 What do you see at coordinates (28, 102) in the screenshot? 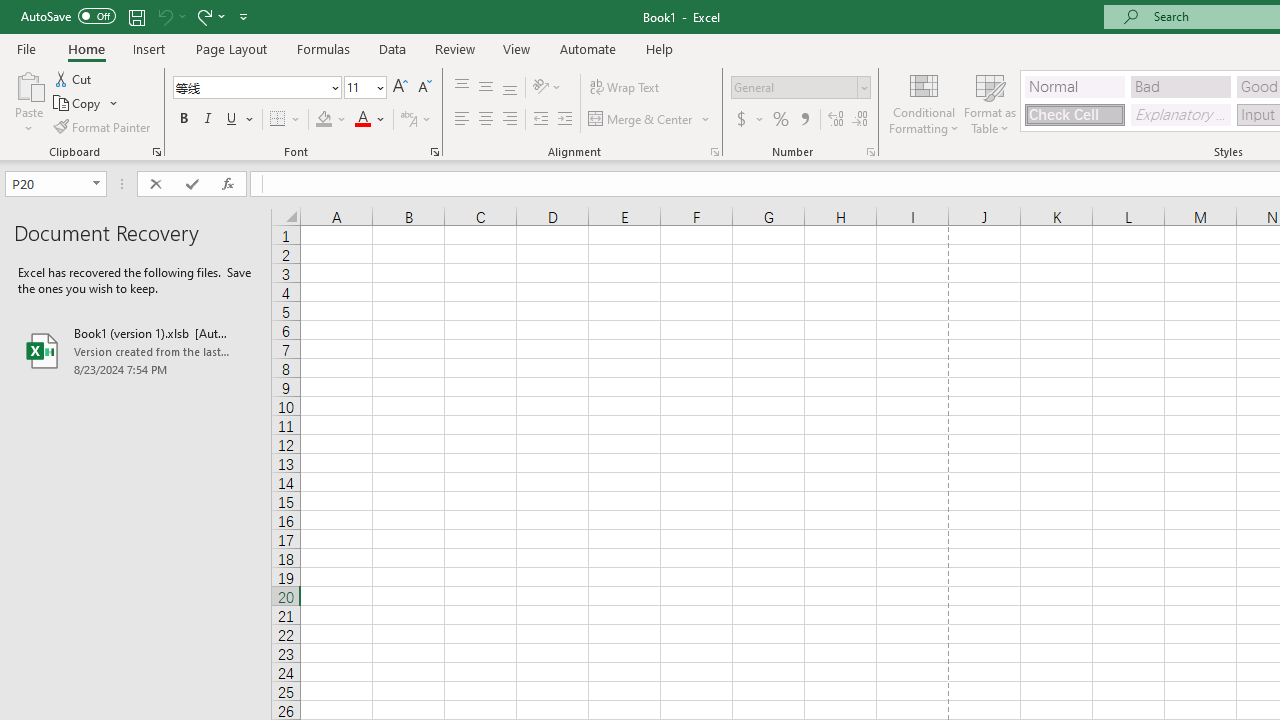
I see `Paste` at bounding box center [28, 102].